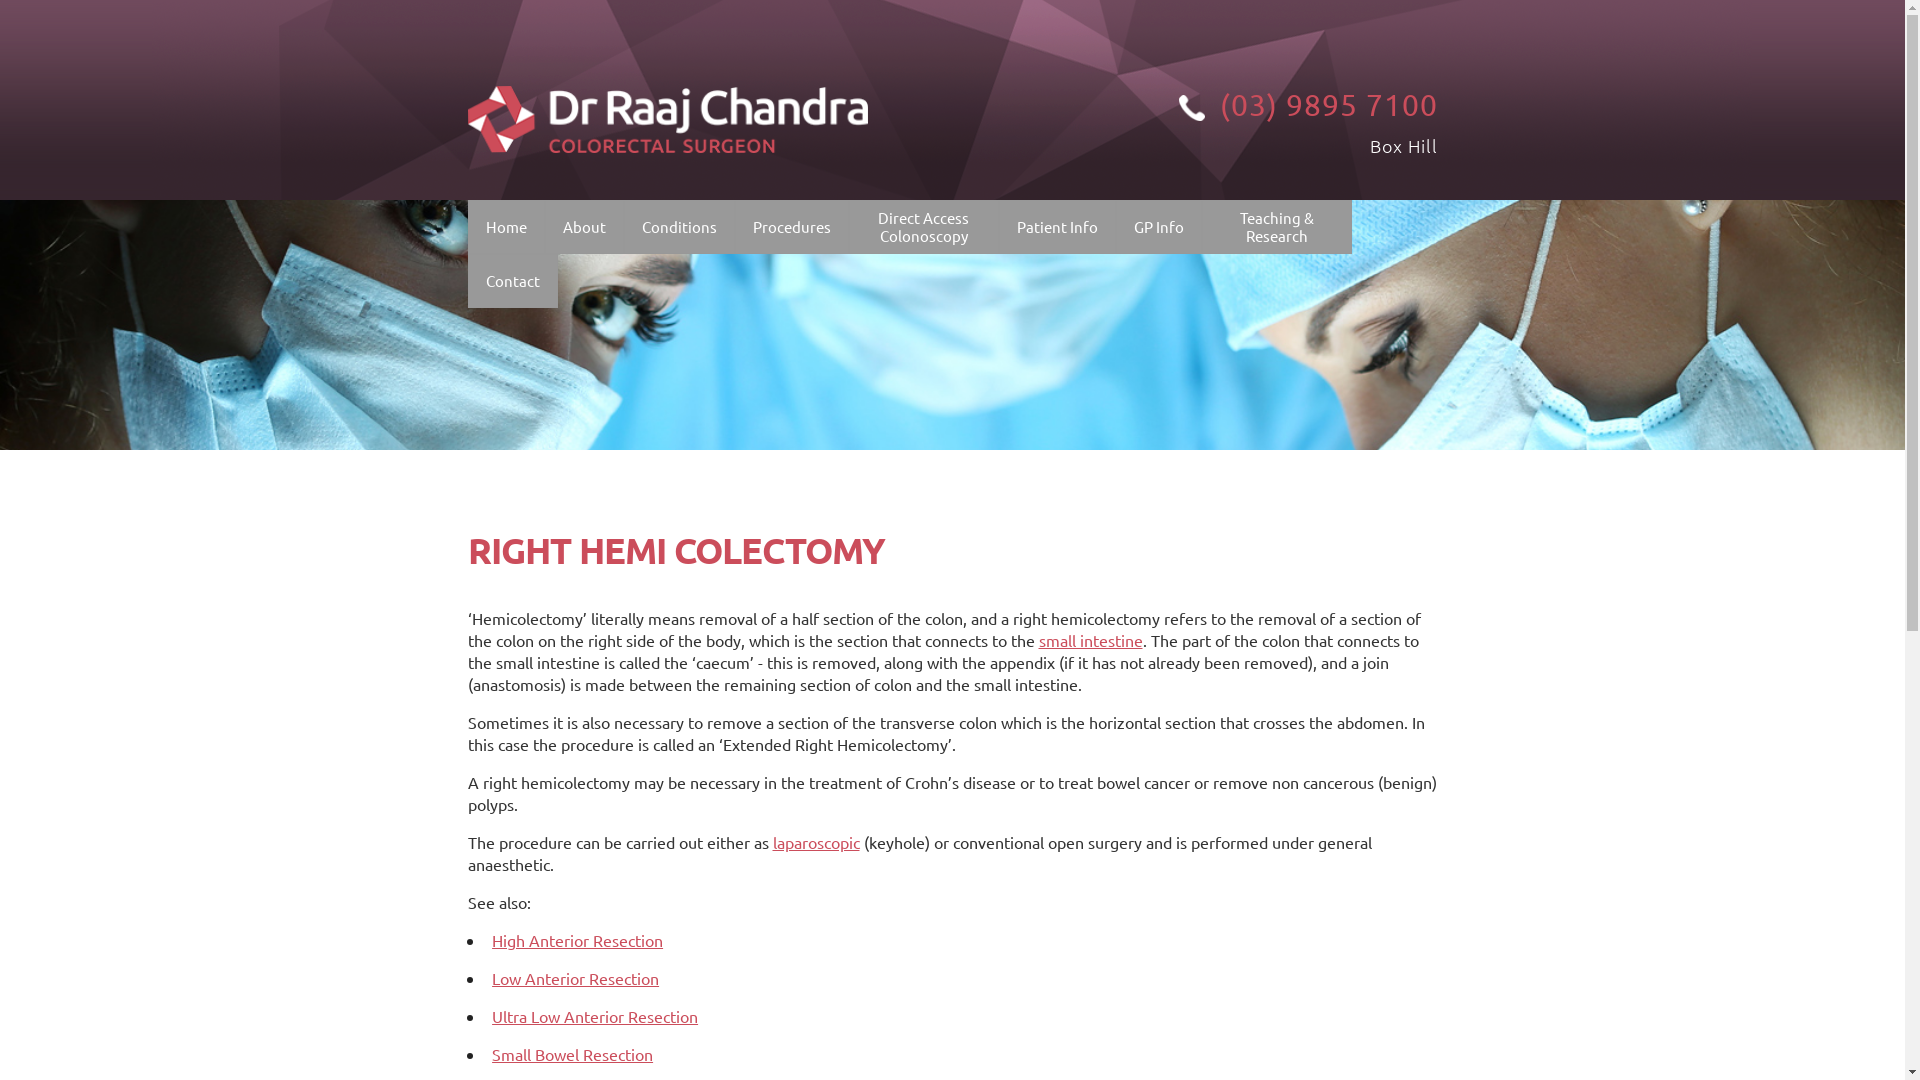  Describe the element at coordinates (874, 278) in the screenshot. I see `Advanced laparoscopic surgery` at that location.